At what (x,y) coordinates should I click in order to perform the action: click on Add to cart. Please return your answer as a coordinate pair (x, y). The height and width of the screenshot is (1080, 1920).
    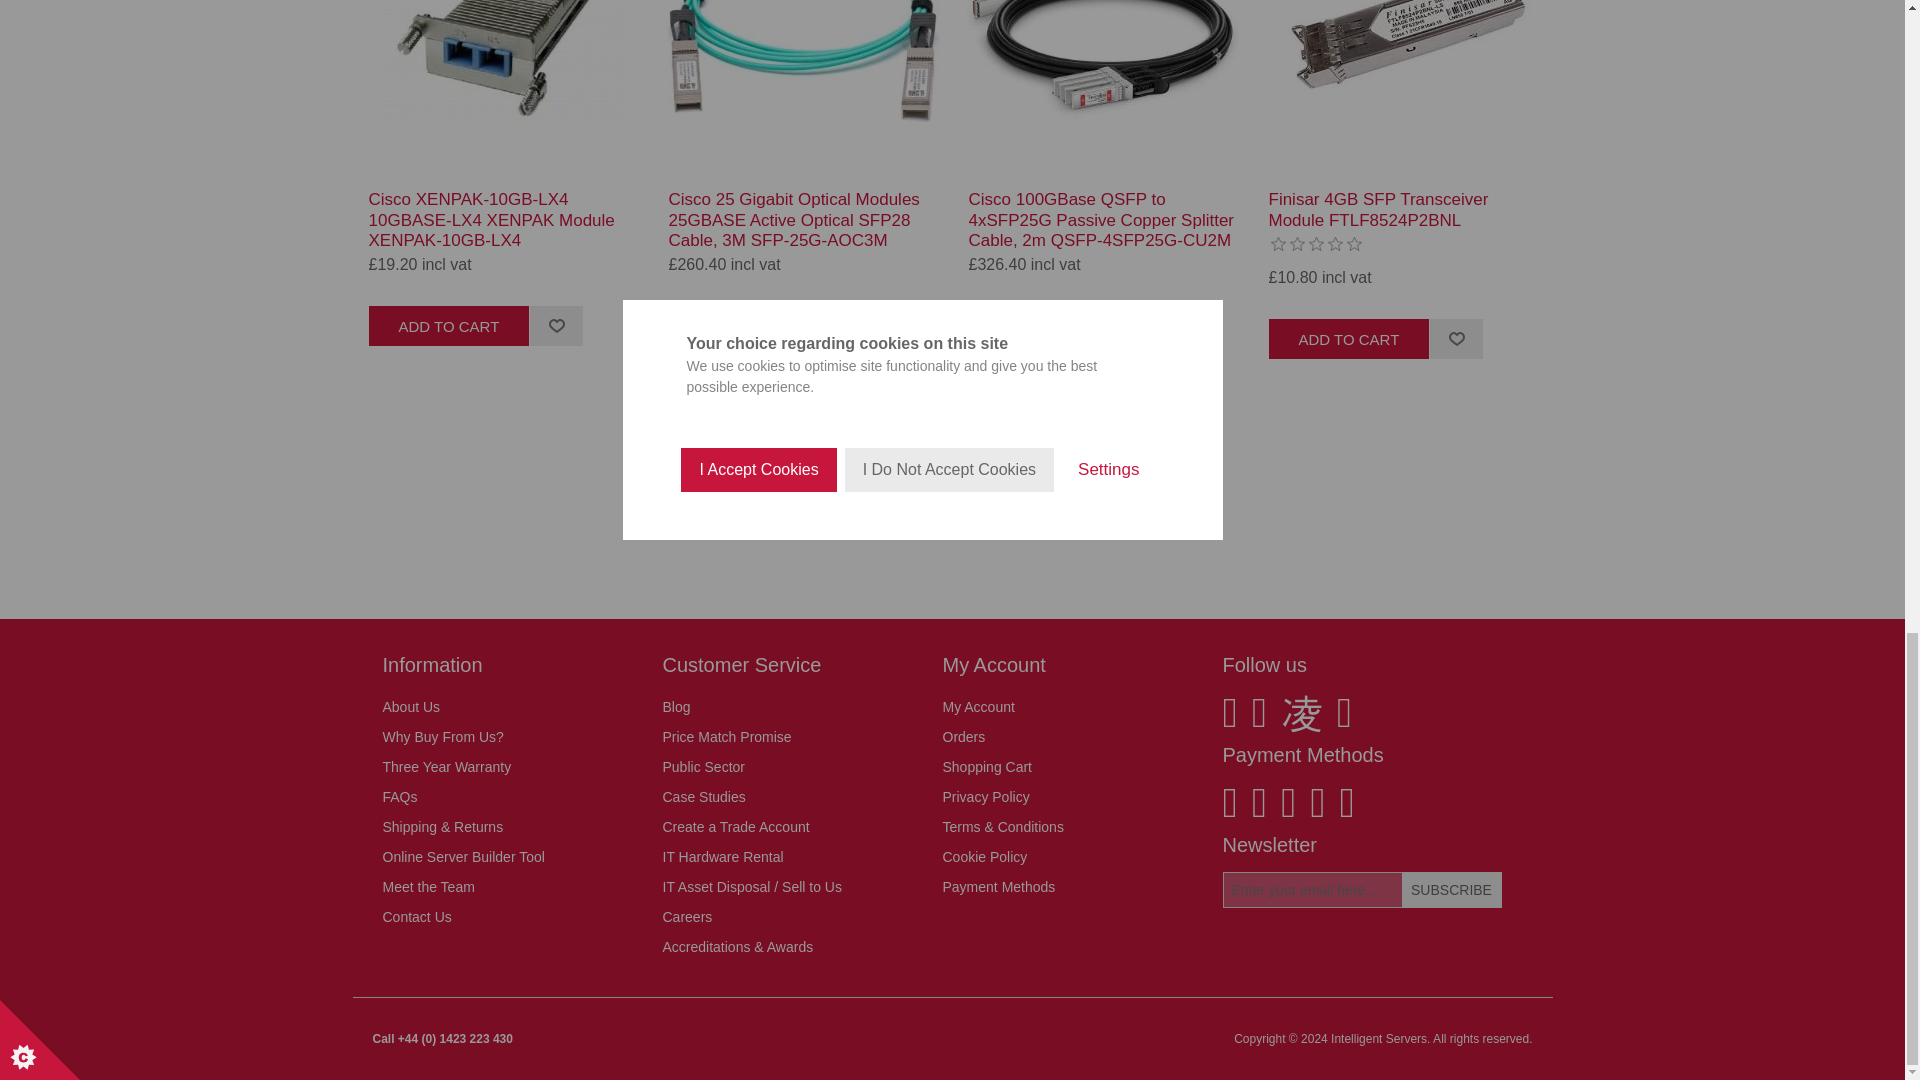
    Looking at the image, I should click on (448, 325).